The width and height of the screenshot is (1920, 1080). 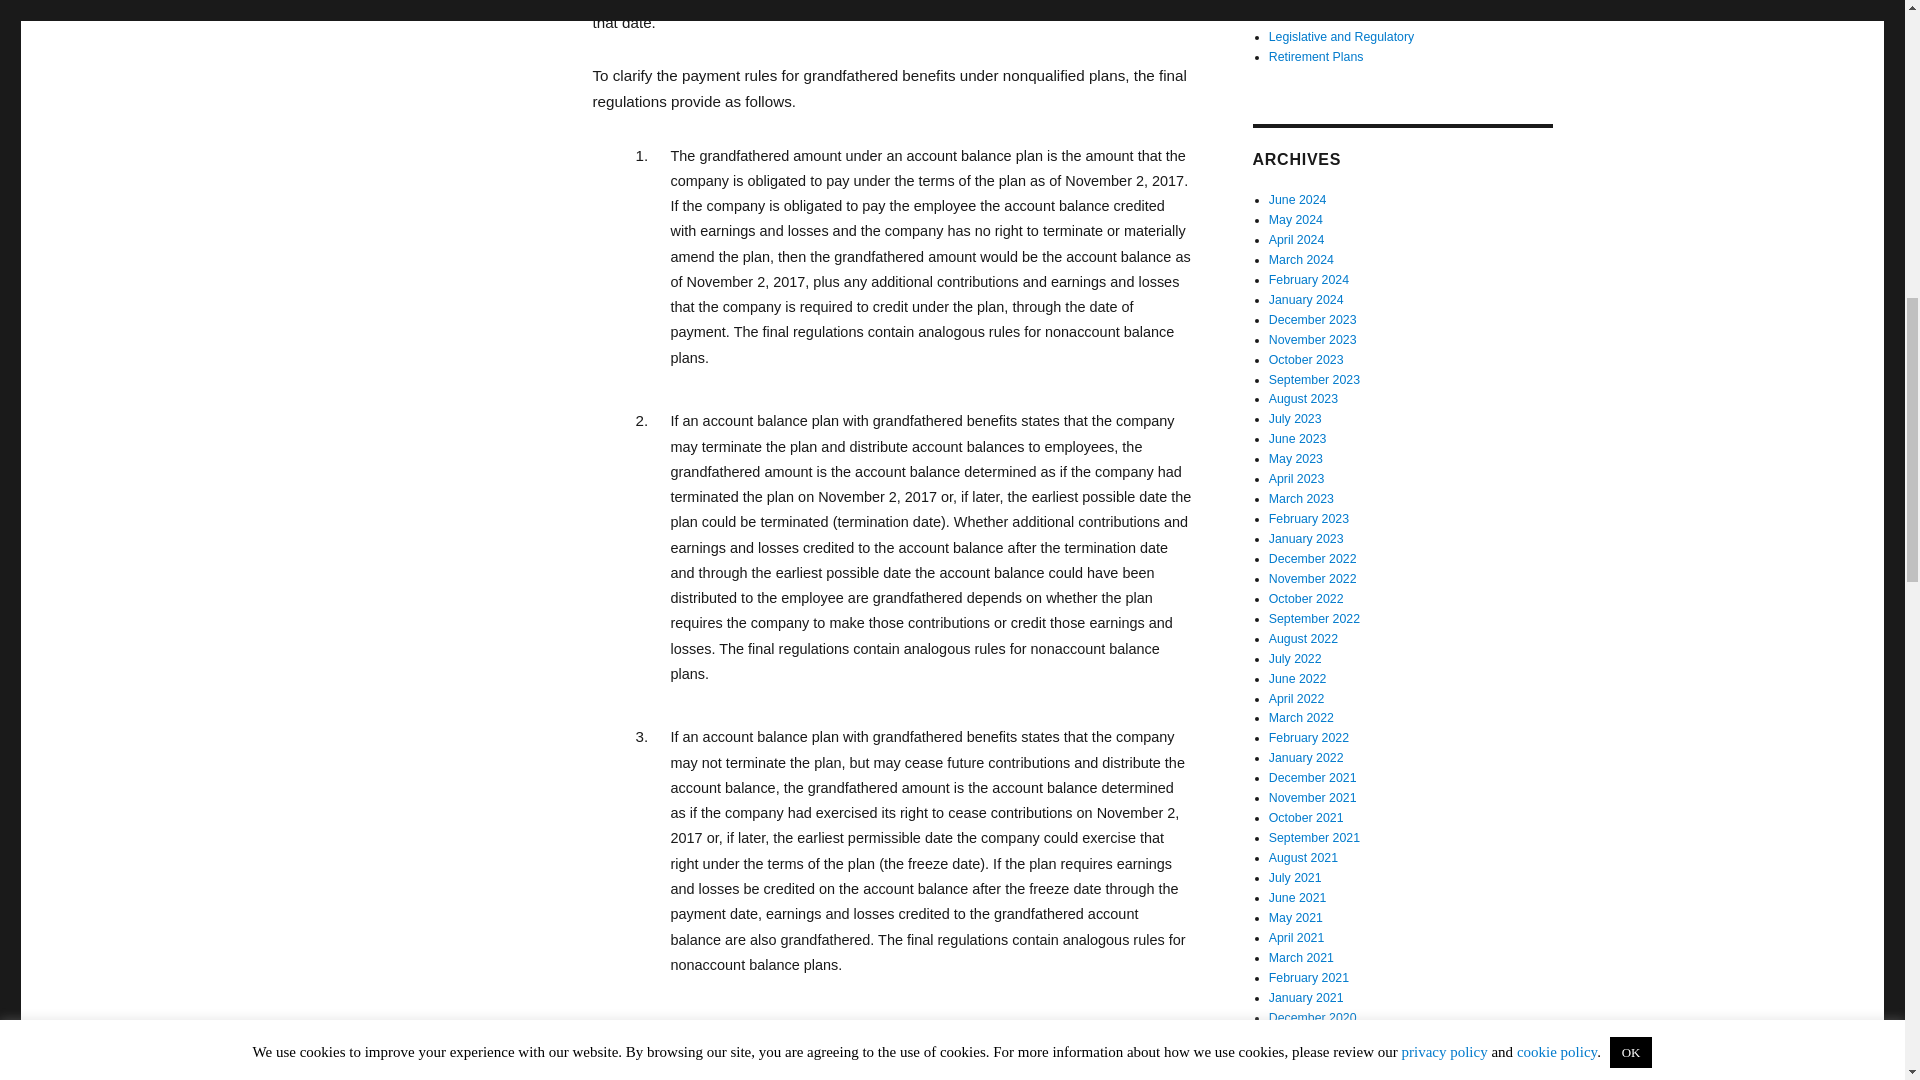 What do you see at coordinates (1302, 259) in the screenshot?
I see `March 2024` at bounding box center [1302, 259].